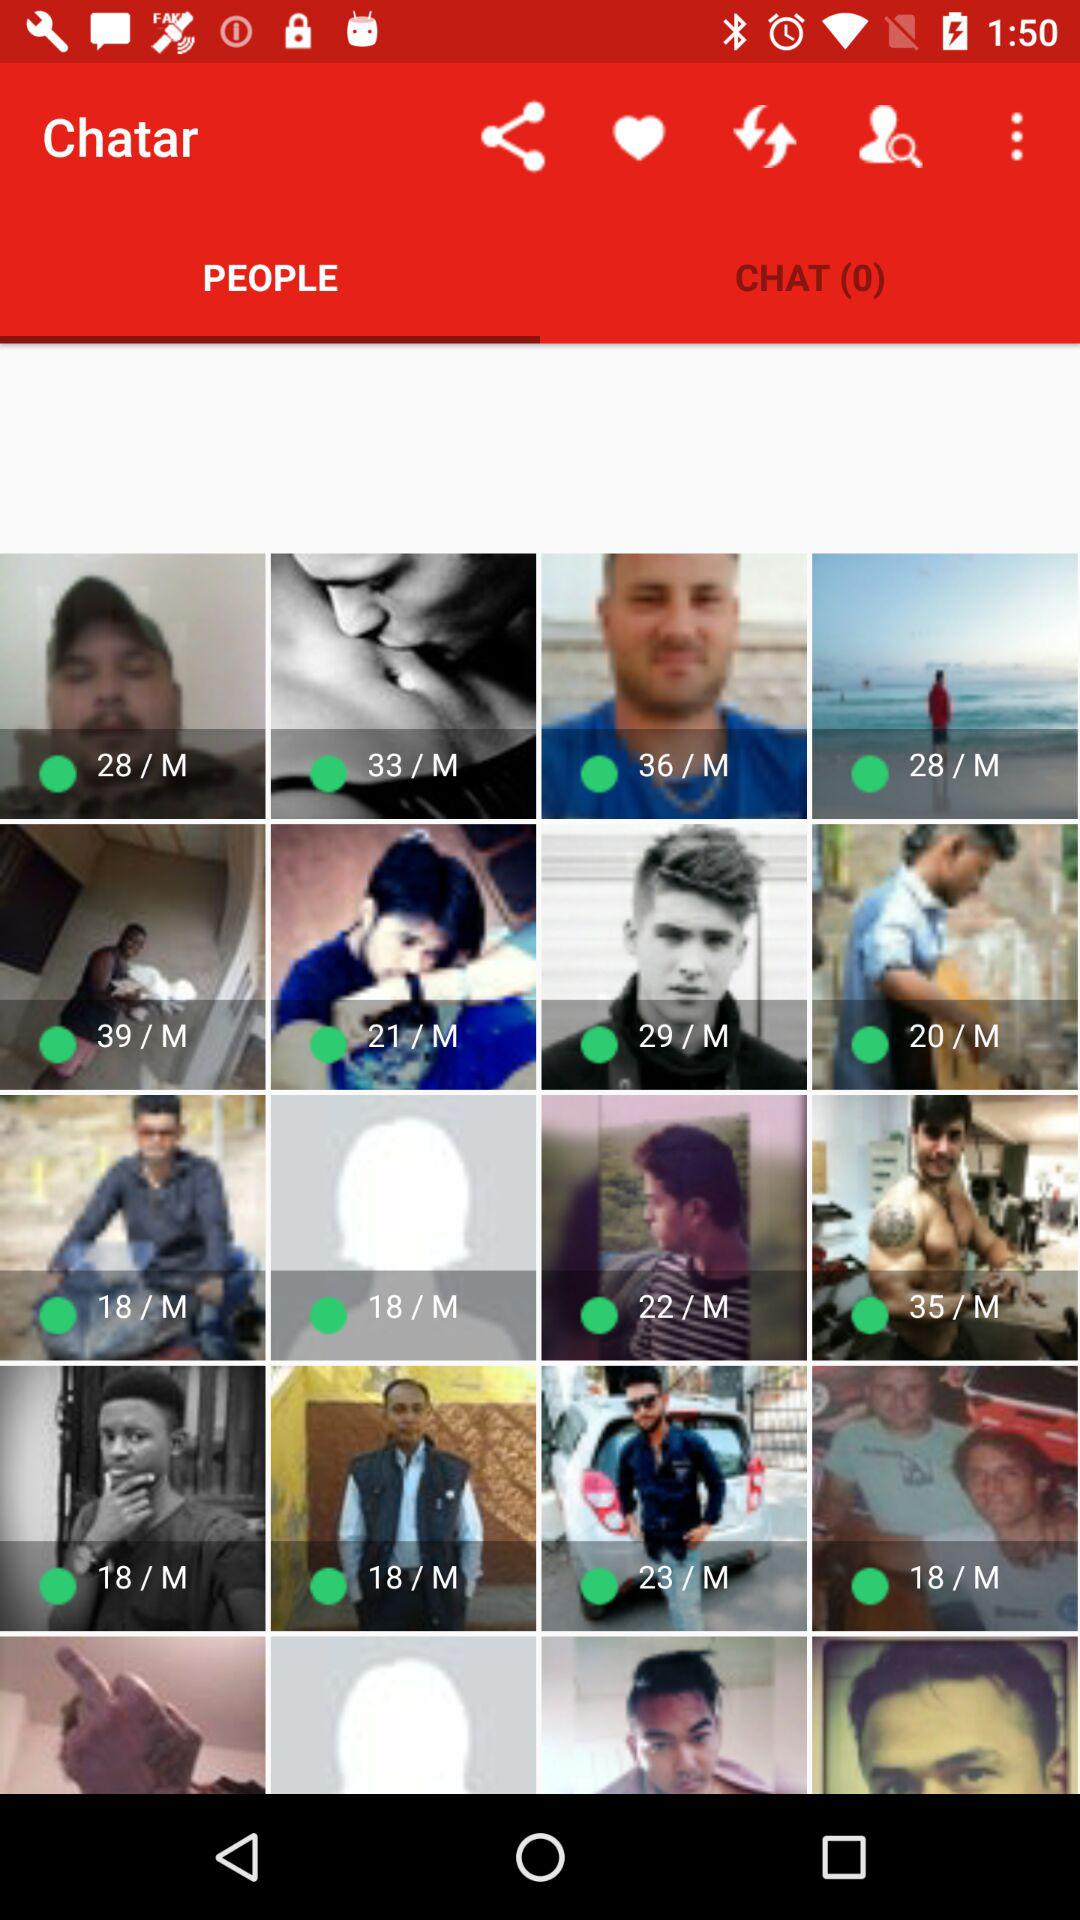  What do you see at coordinates (270, 276) in the screenshot?
I see `select the icon to the left of the chat (0) item` at bounding box center [270, 276].